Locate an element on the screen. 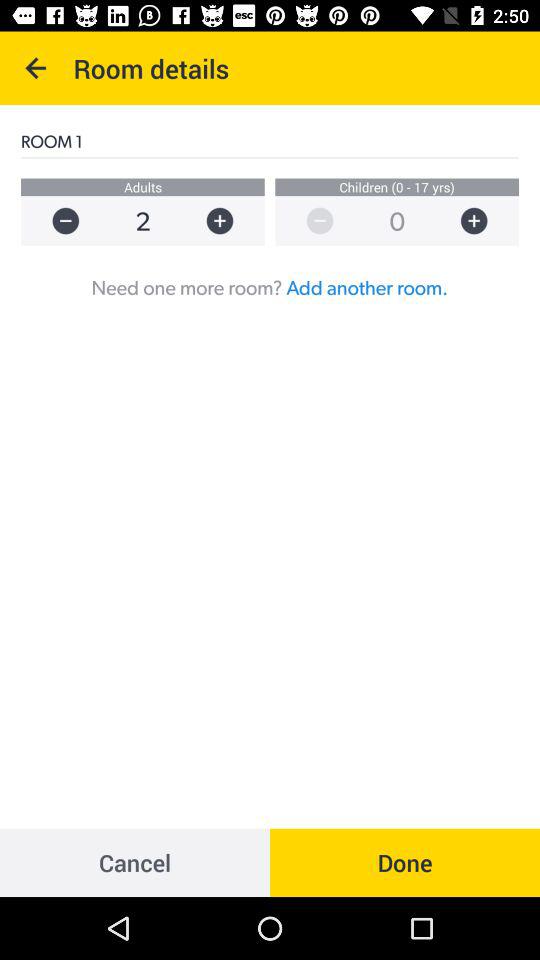 This screenshot has width=540, height=960. plus 1 is located at coordinates (230, 220).